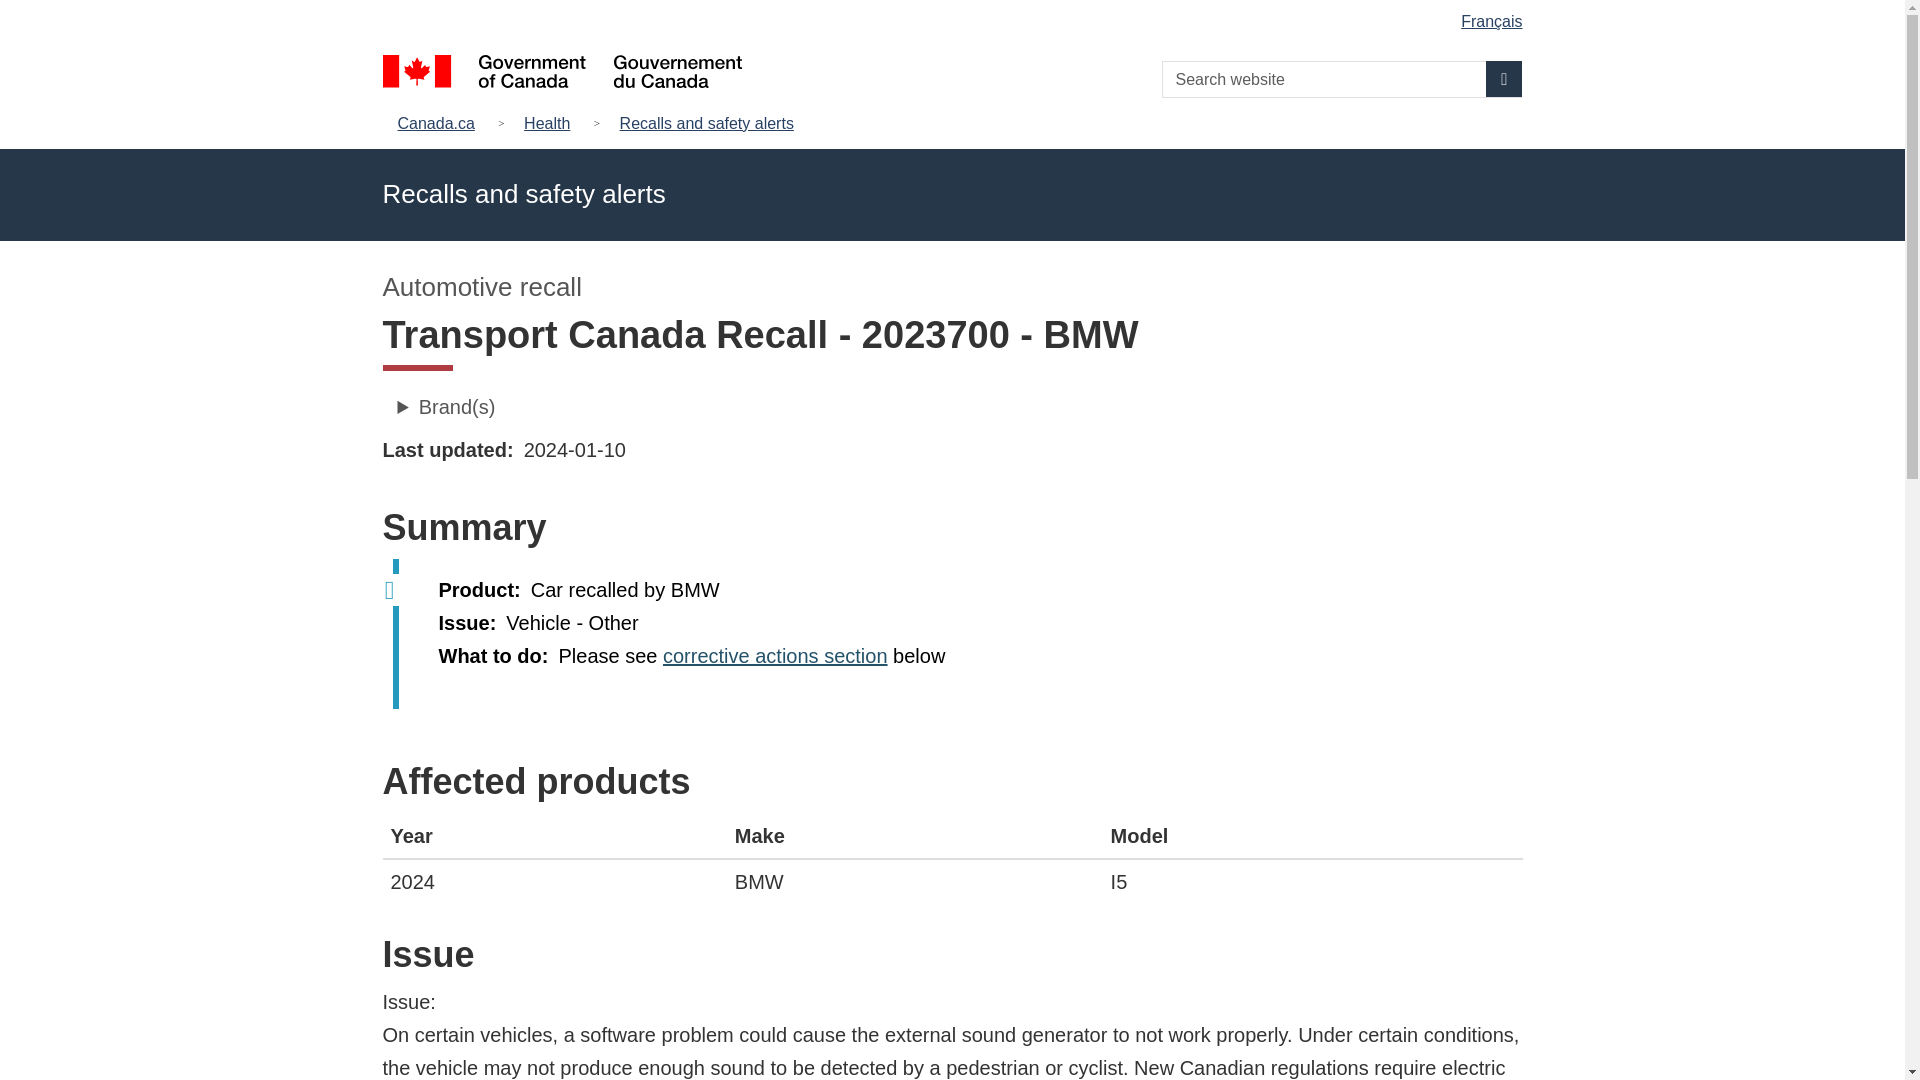 Image resolution: width=1920 pixels, height=1080 pixels. What do you see at coordinates (956, 14) in the screenshot?
I see `Skip to main content` at bounding box center [956, 14].